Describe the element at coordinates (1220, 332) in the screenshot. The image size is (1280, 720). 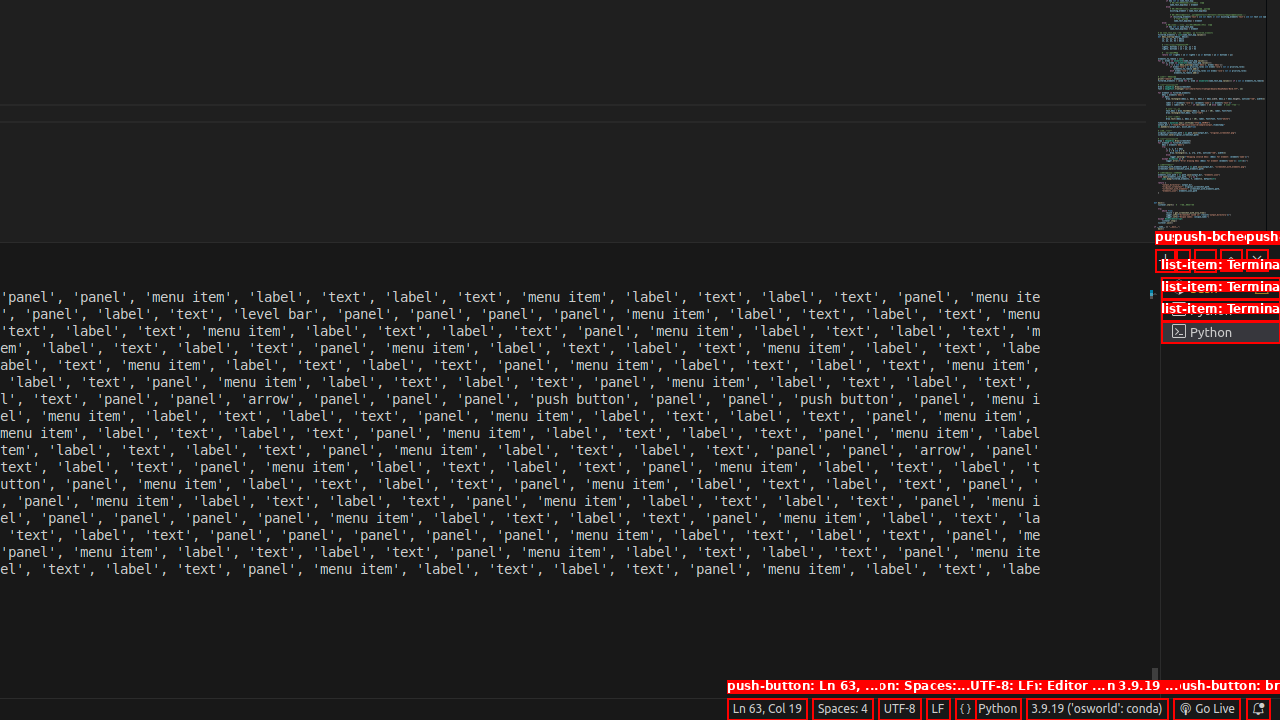
I see `Terminal 5 Python` at that location.